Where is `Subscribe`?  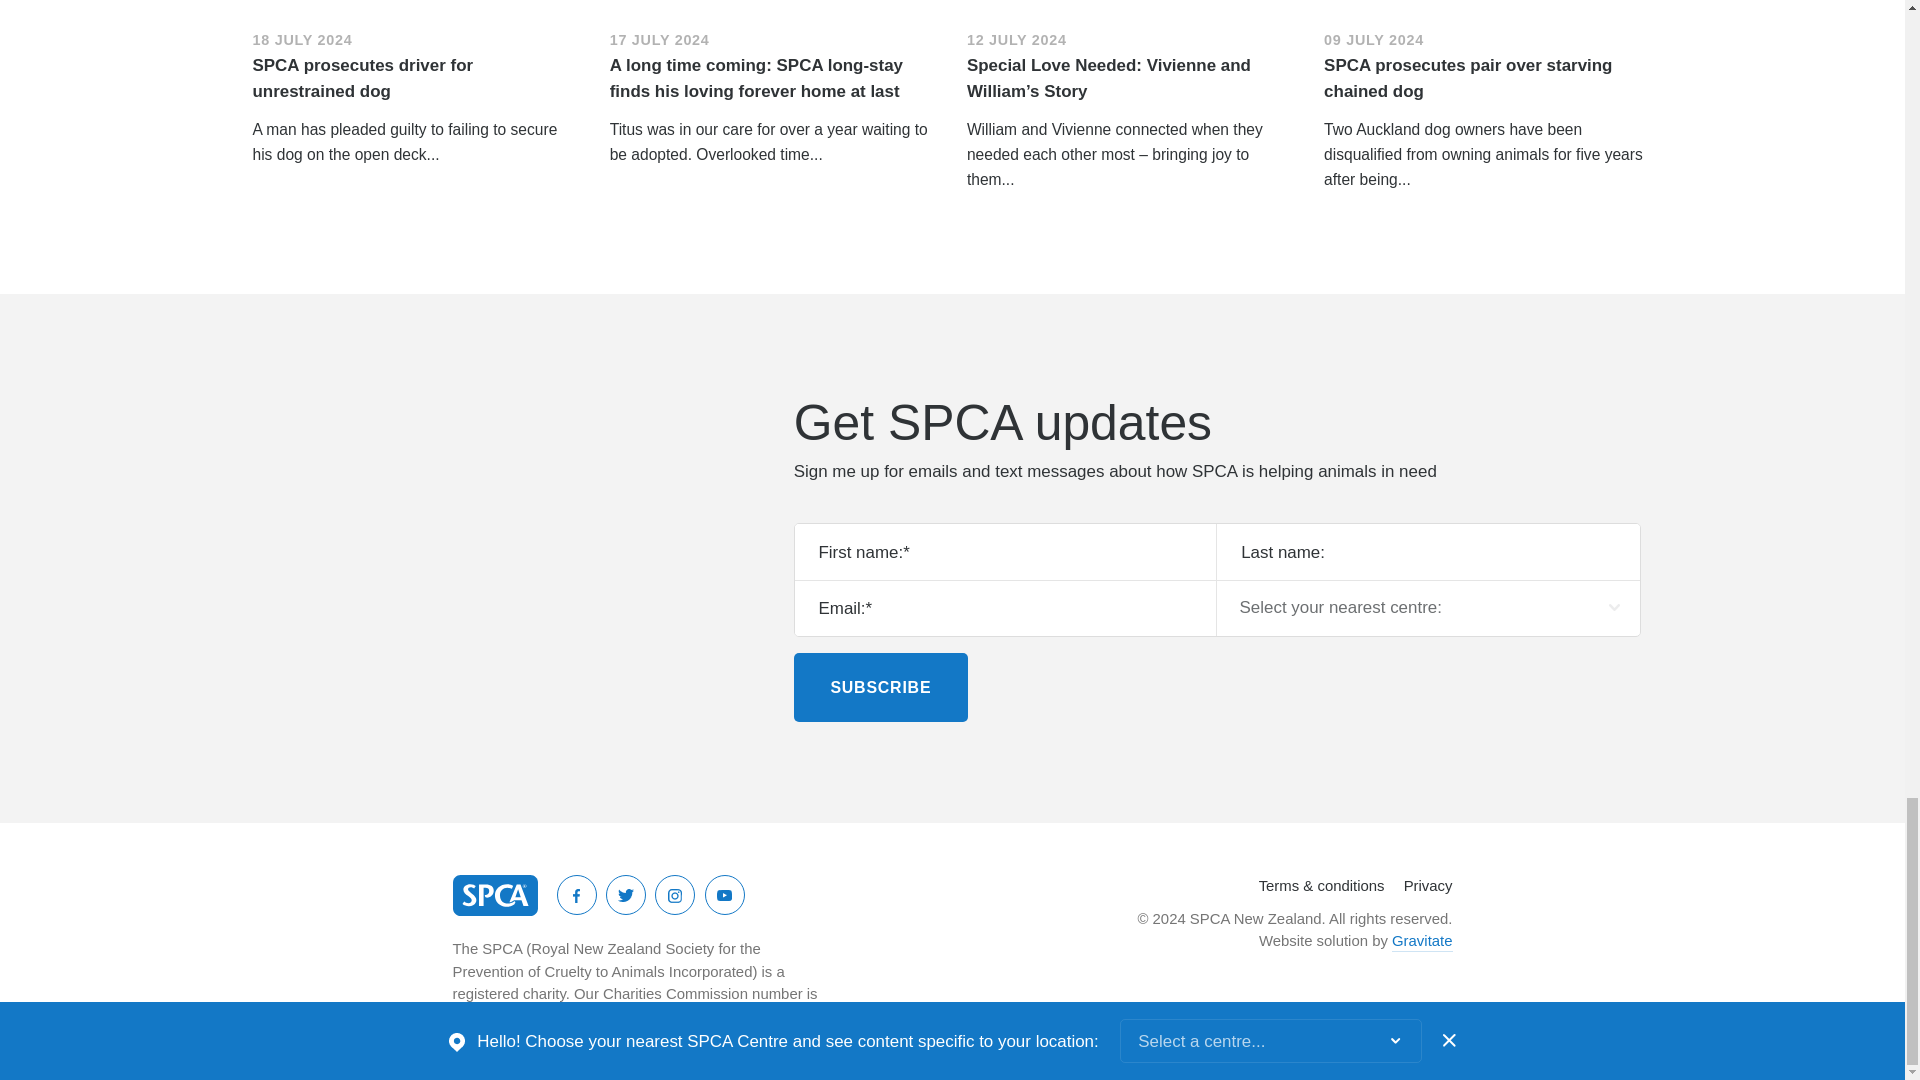 Subscribe is located at coordinates (880, 688).